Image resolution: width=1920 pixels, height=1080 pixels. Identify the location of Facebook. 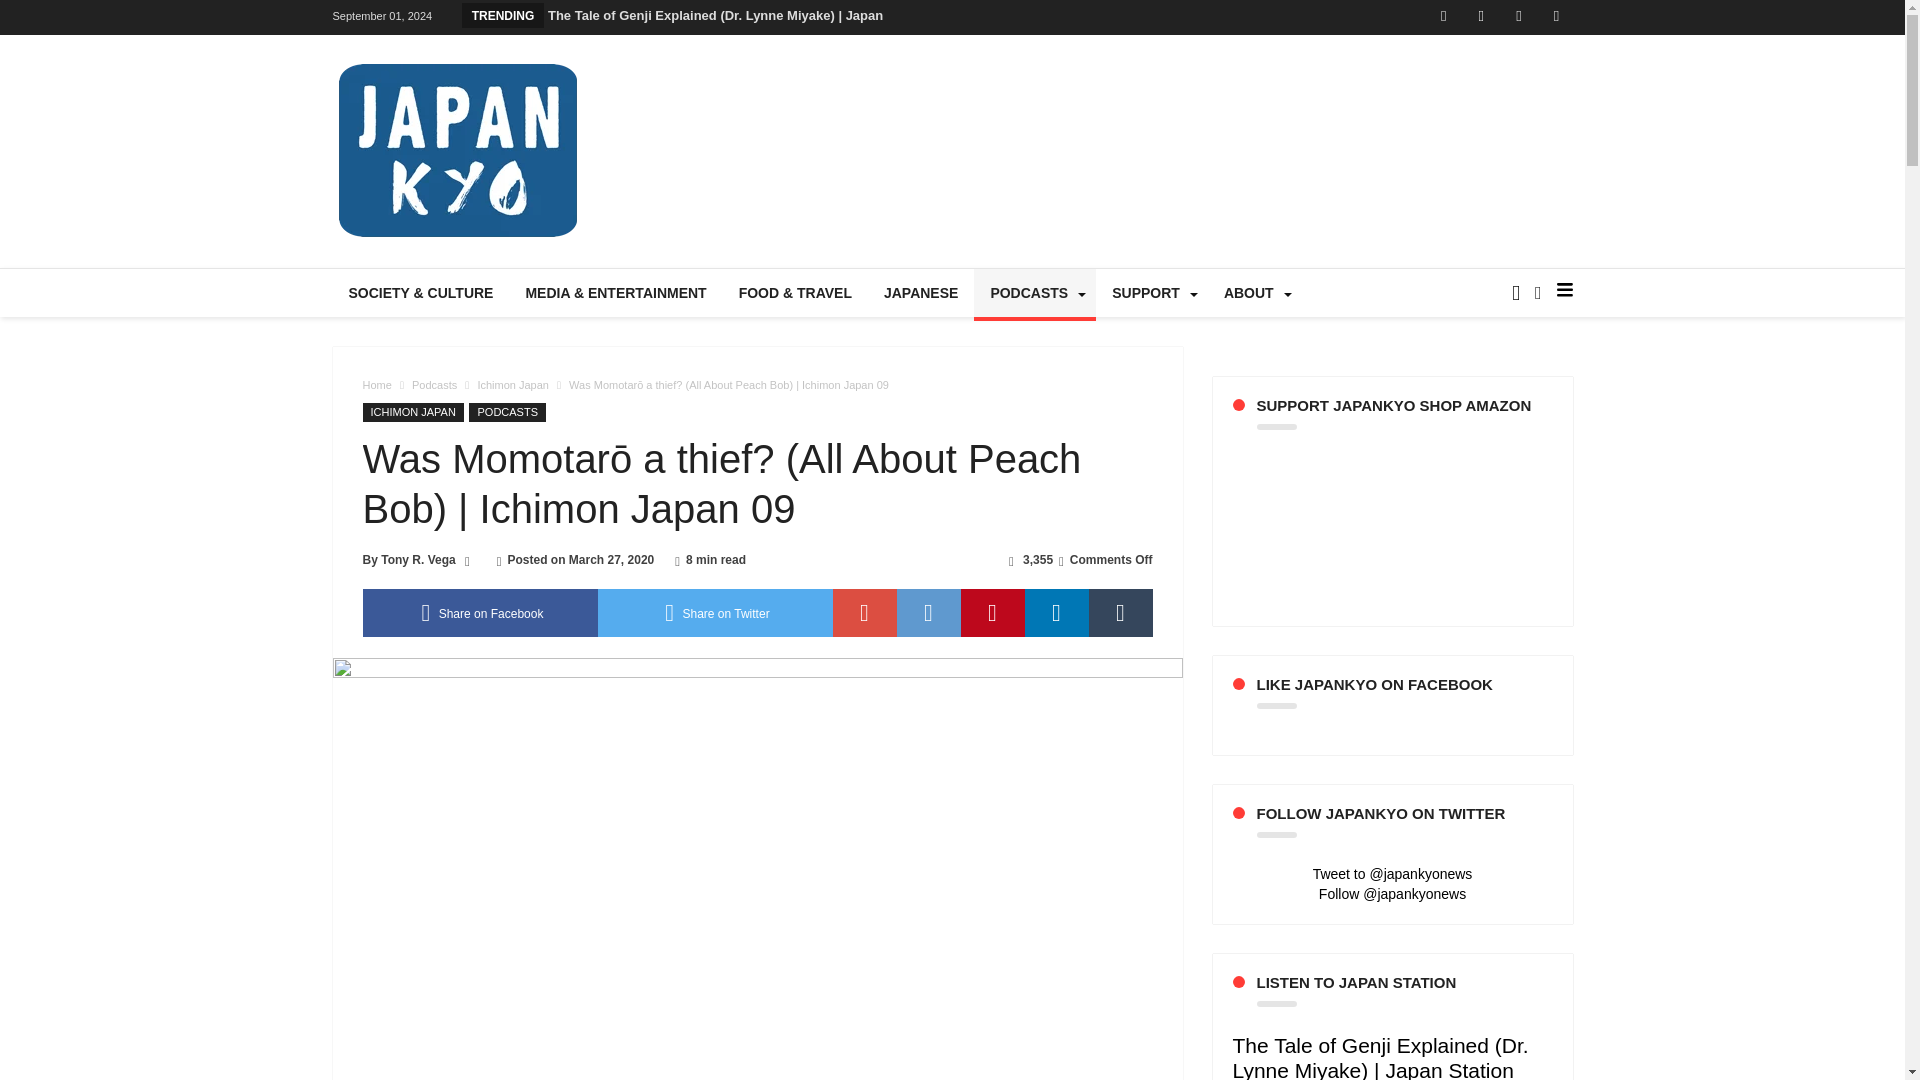
(1444, 17).